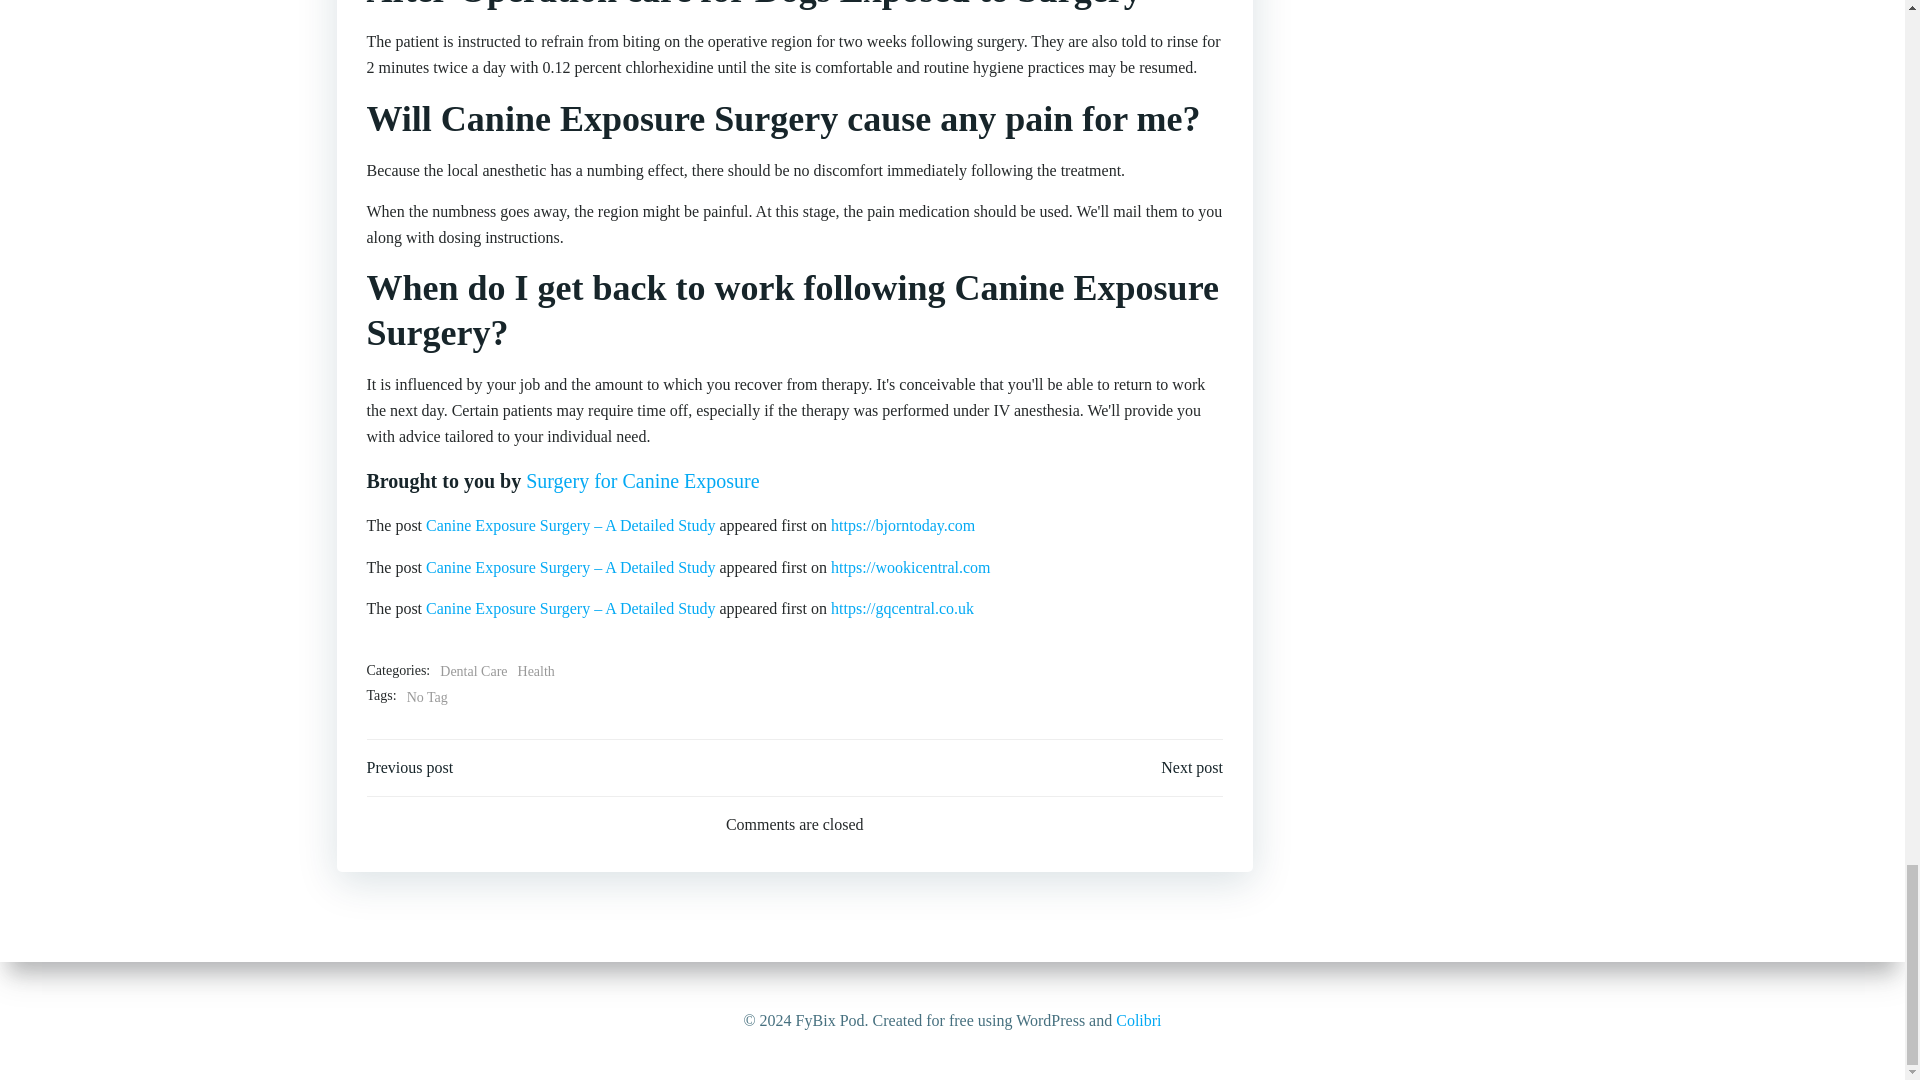 The image size is (1920, 1080). I want to click on Surgery for Canine Exposure, so click(642, 480).